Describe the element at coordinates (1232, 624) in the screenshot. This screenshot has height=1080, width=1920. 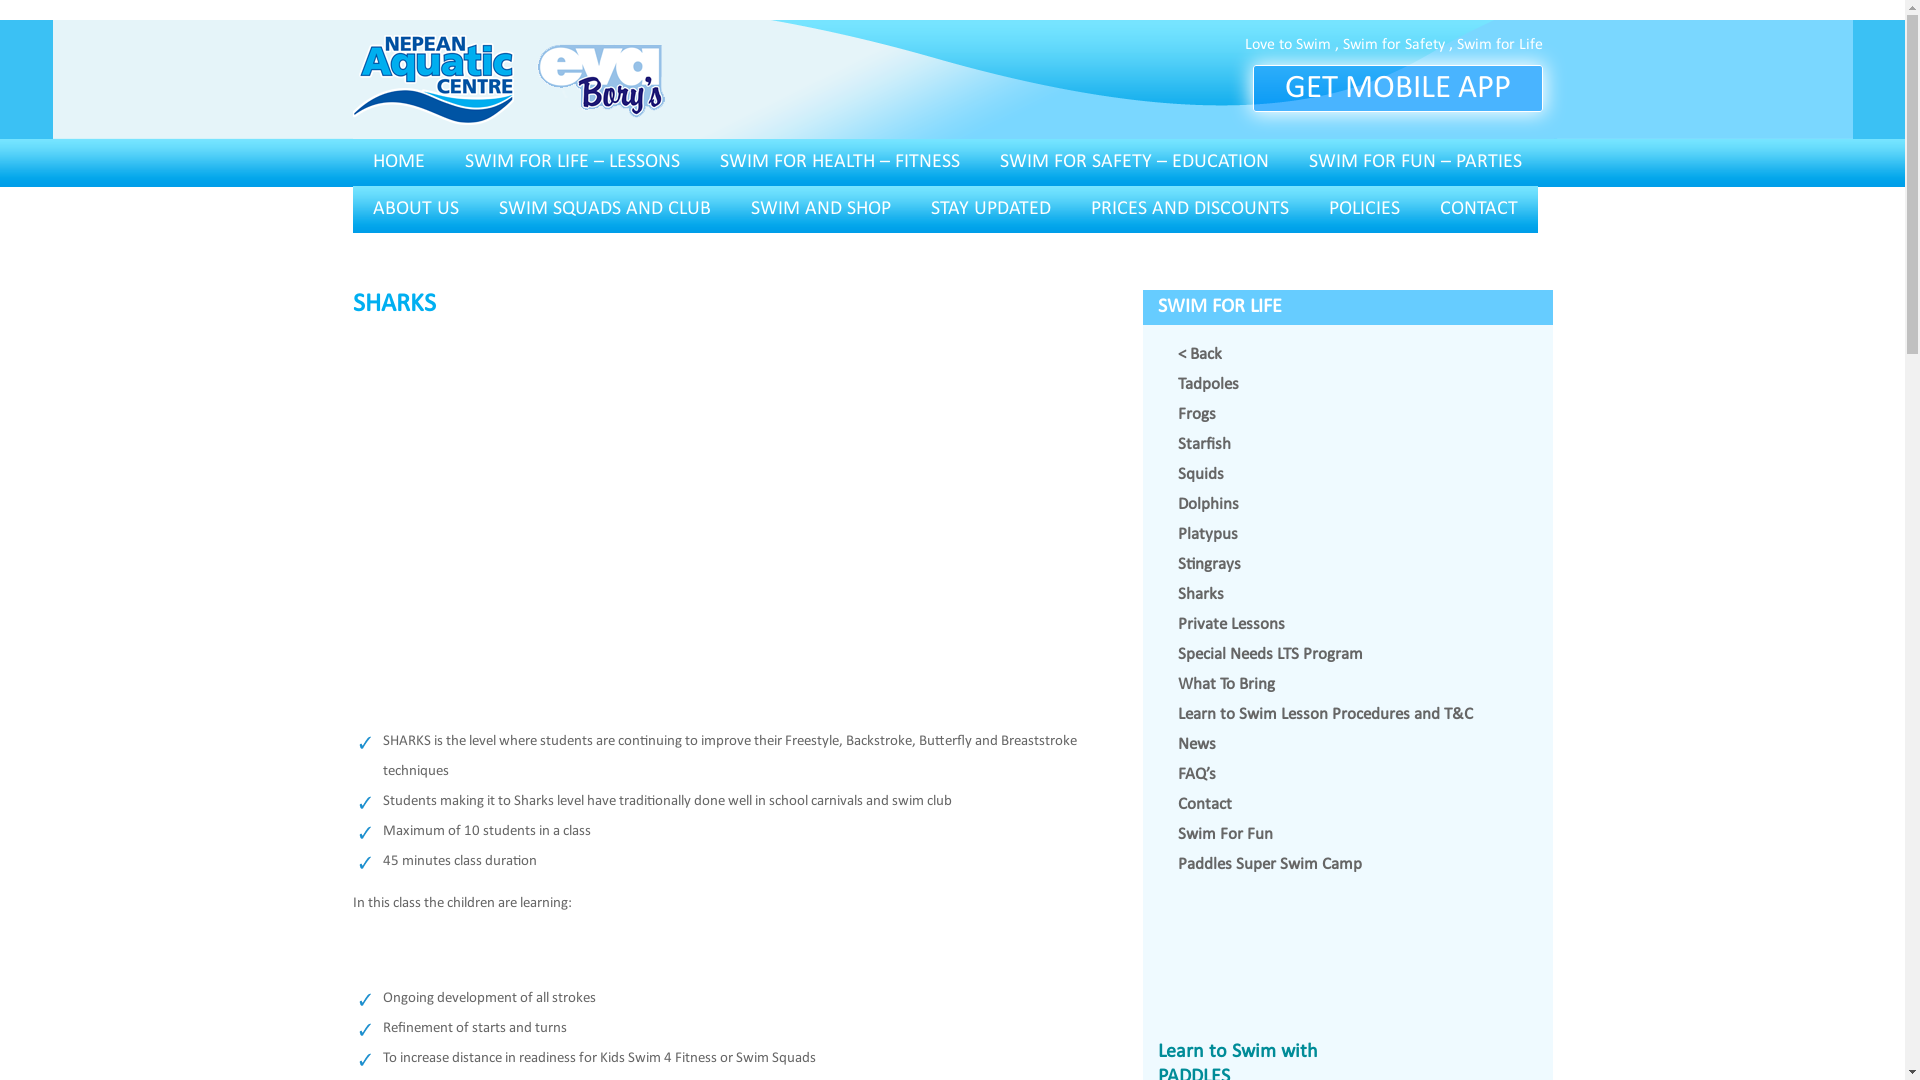
I see `Private Lessons` at that location.